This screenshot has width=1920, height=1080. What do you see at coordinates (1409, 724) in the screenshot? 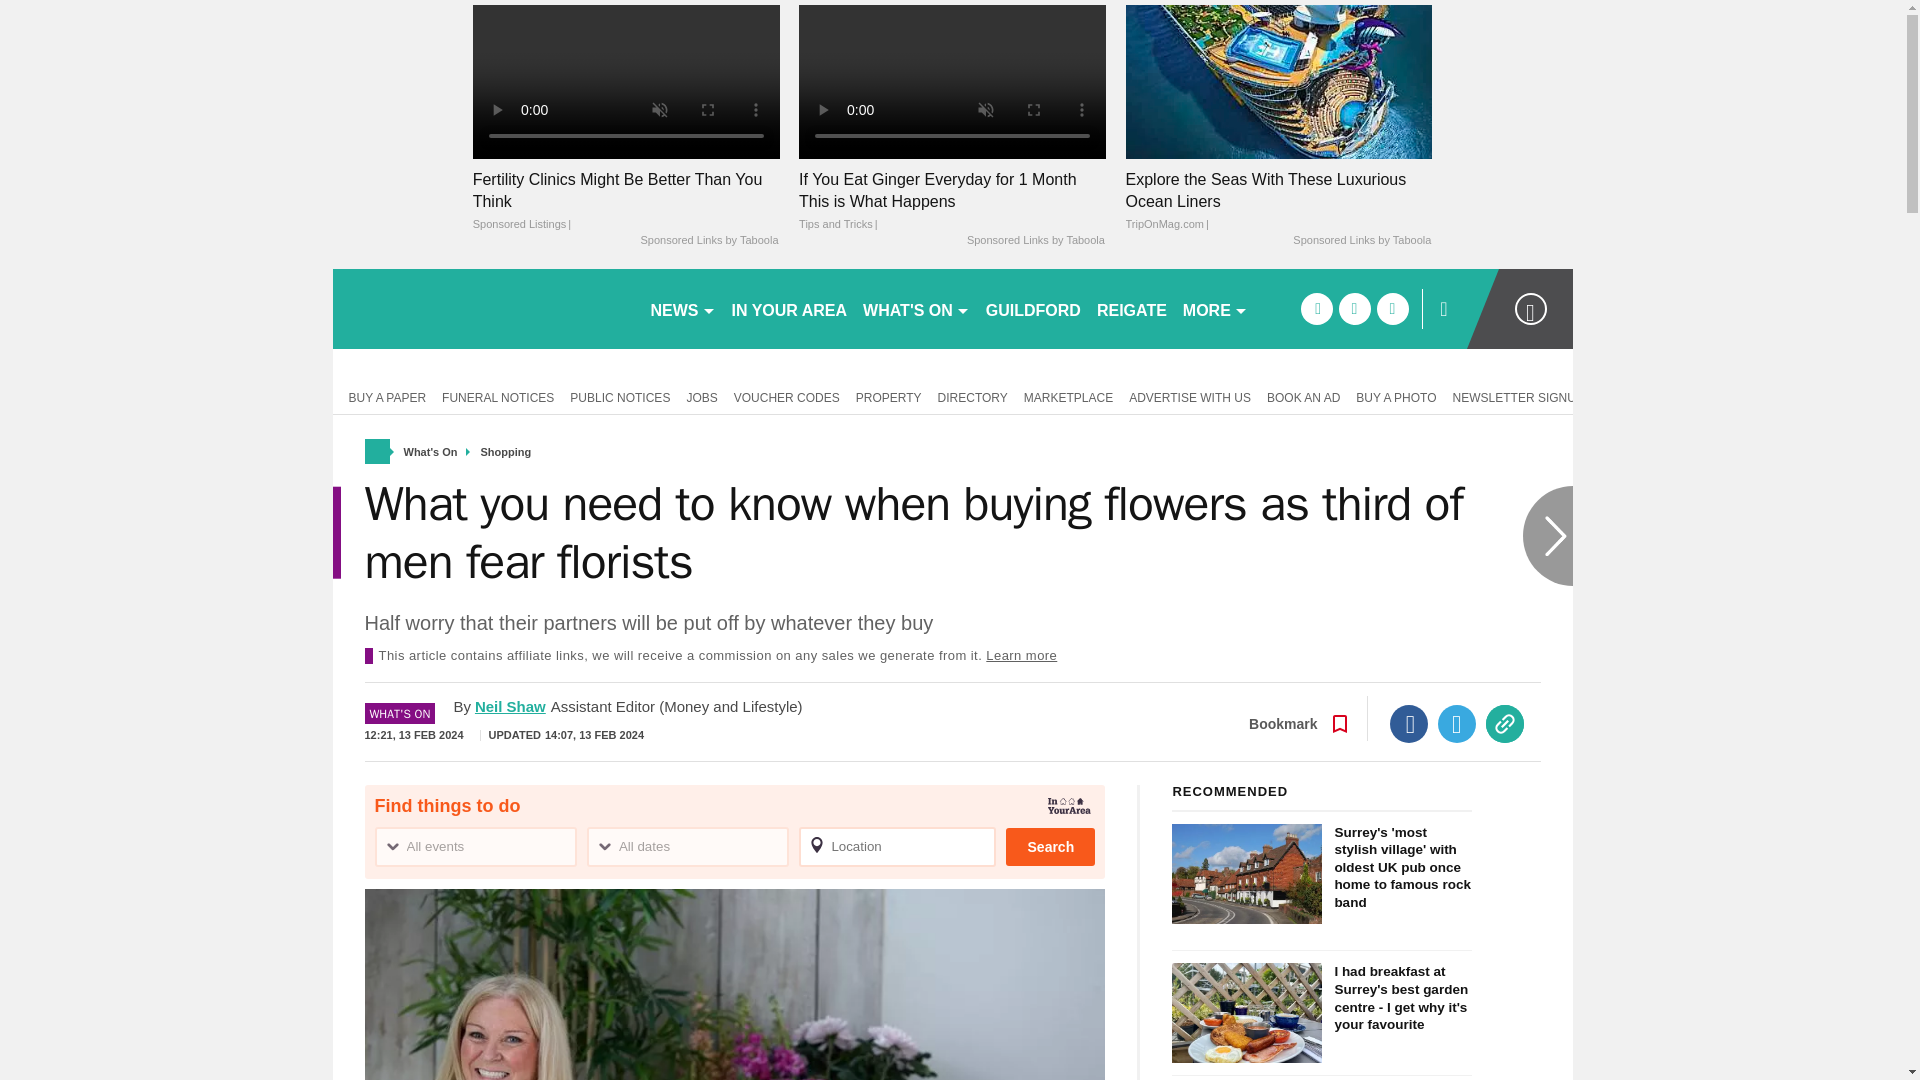
I see `Facebook` at bounding box center [1409, 724].